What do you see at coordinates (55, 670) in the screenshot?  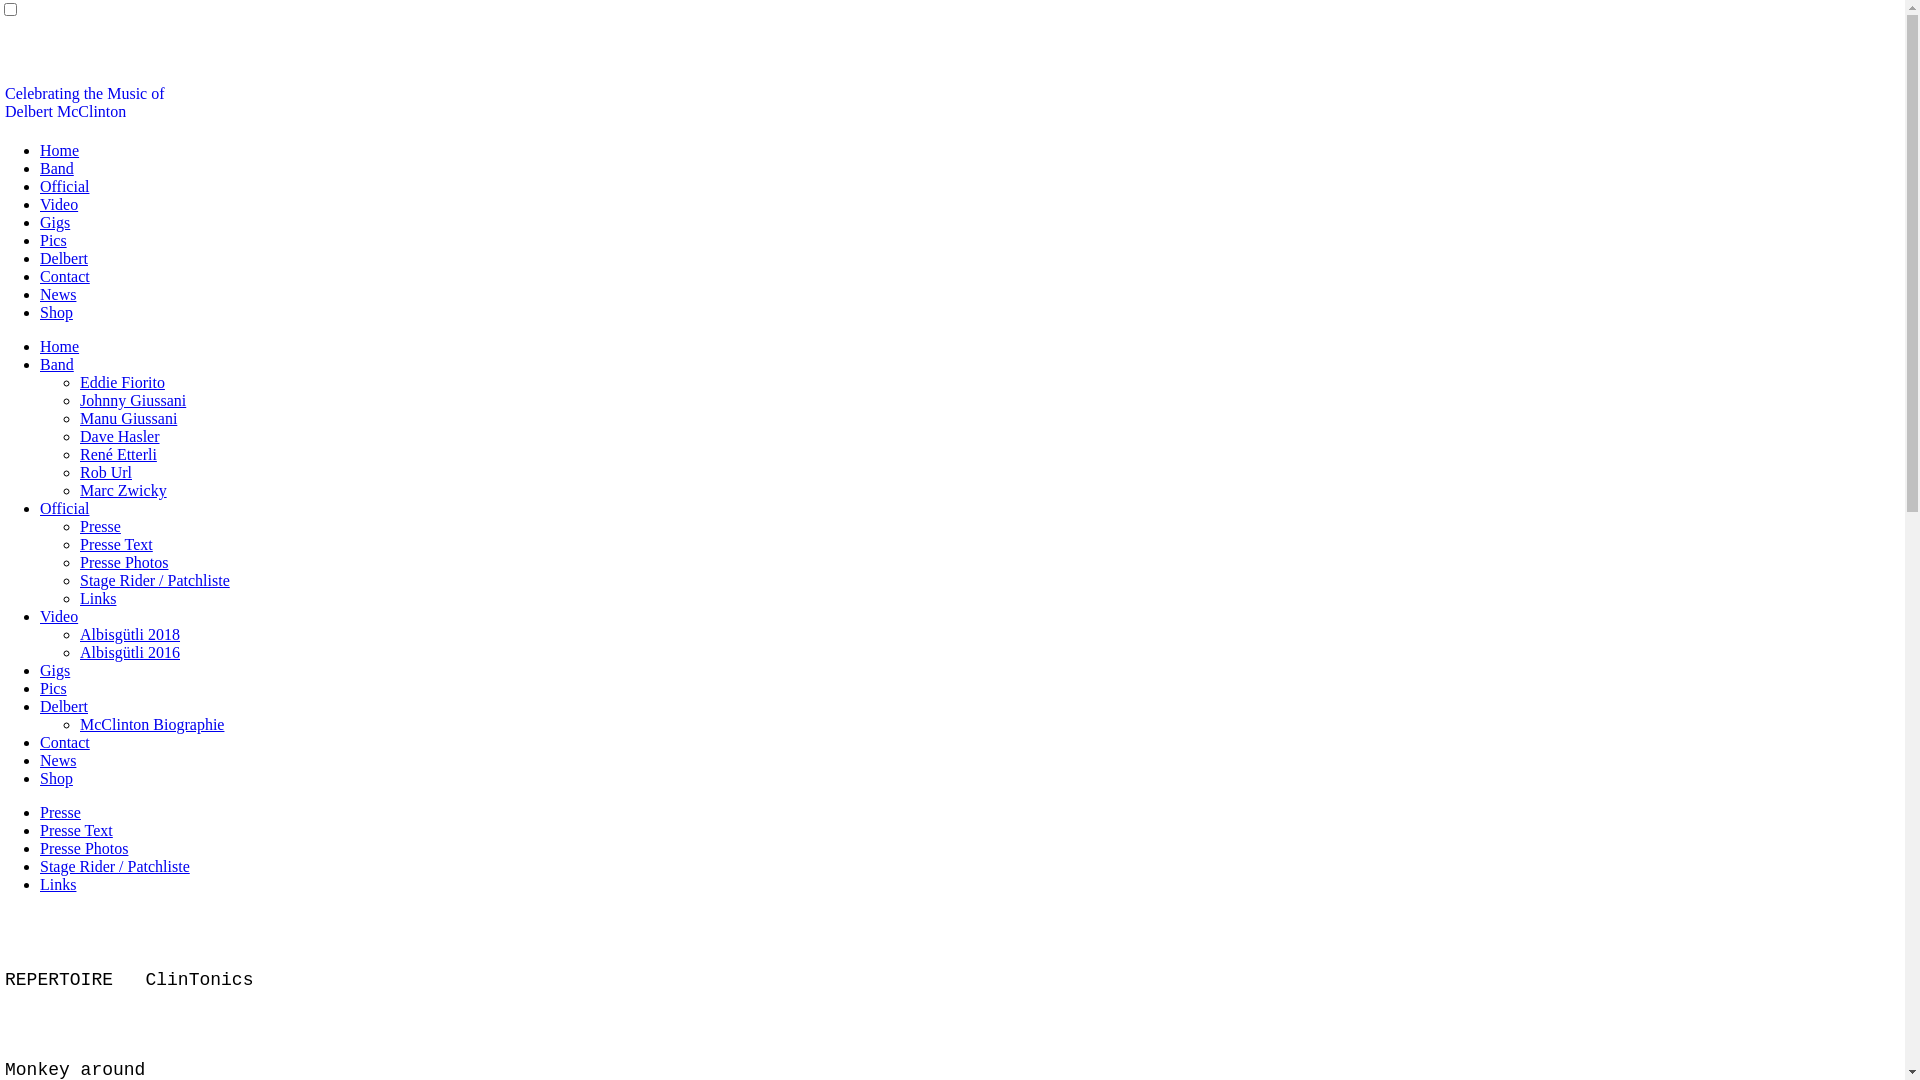 I see `Gigs` at bounding box center [55, 670].